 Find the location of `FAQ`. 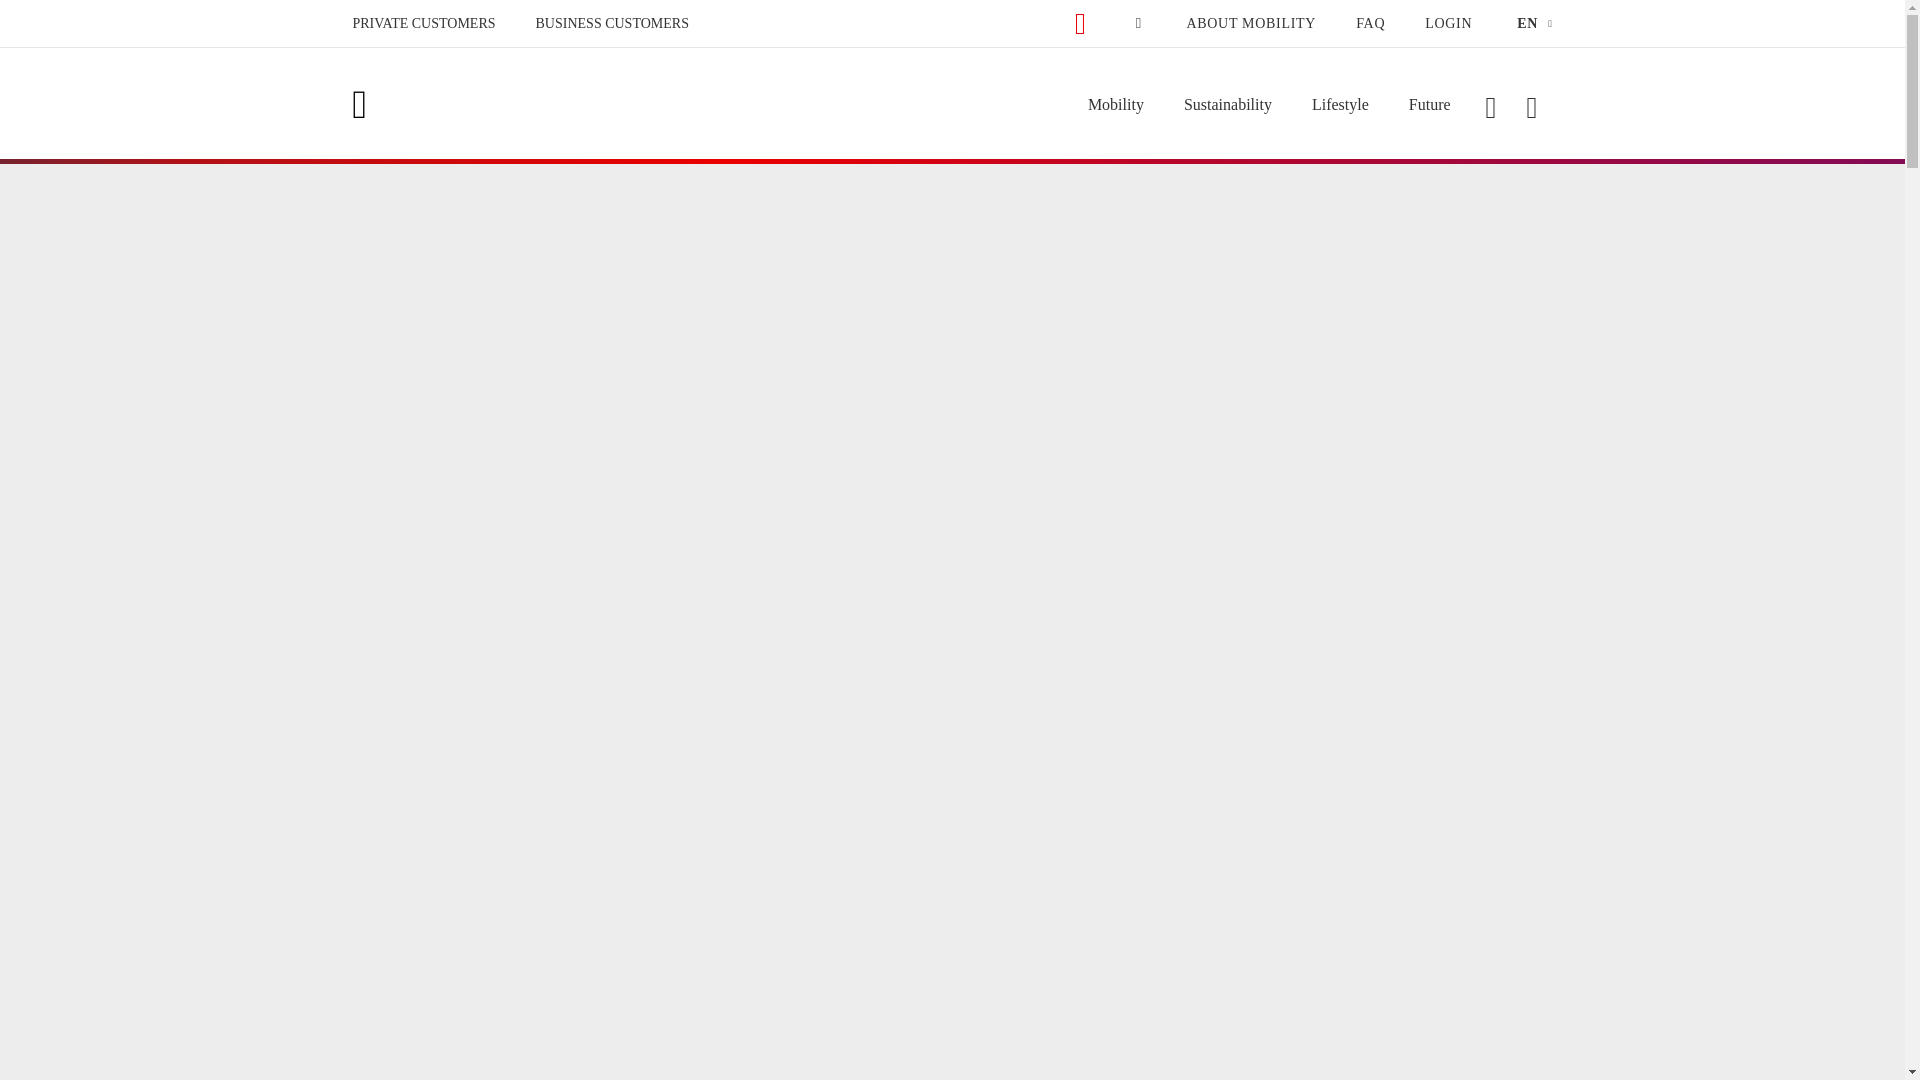

FAQ is located at coordinates (1370, 24).